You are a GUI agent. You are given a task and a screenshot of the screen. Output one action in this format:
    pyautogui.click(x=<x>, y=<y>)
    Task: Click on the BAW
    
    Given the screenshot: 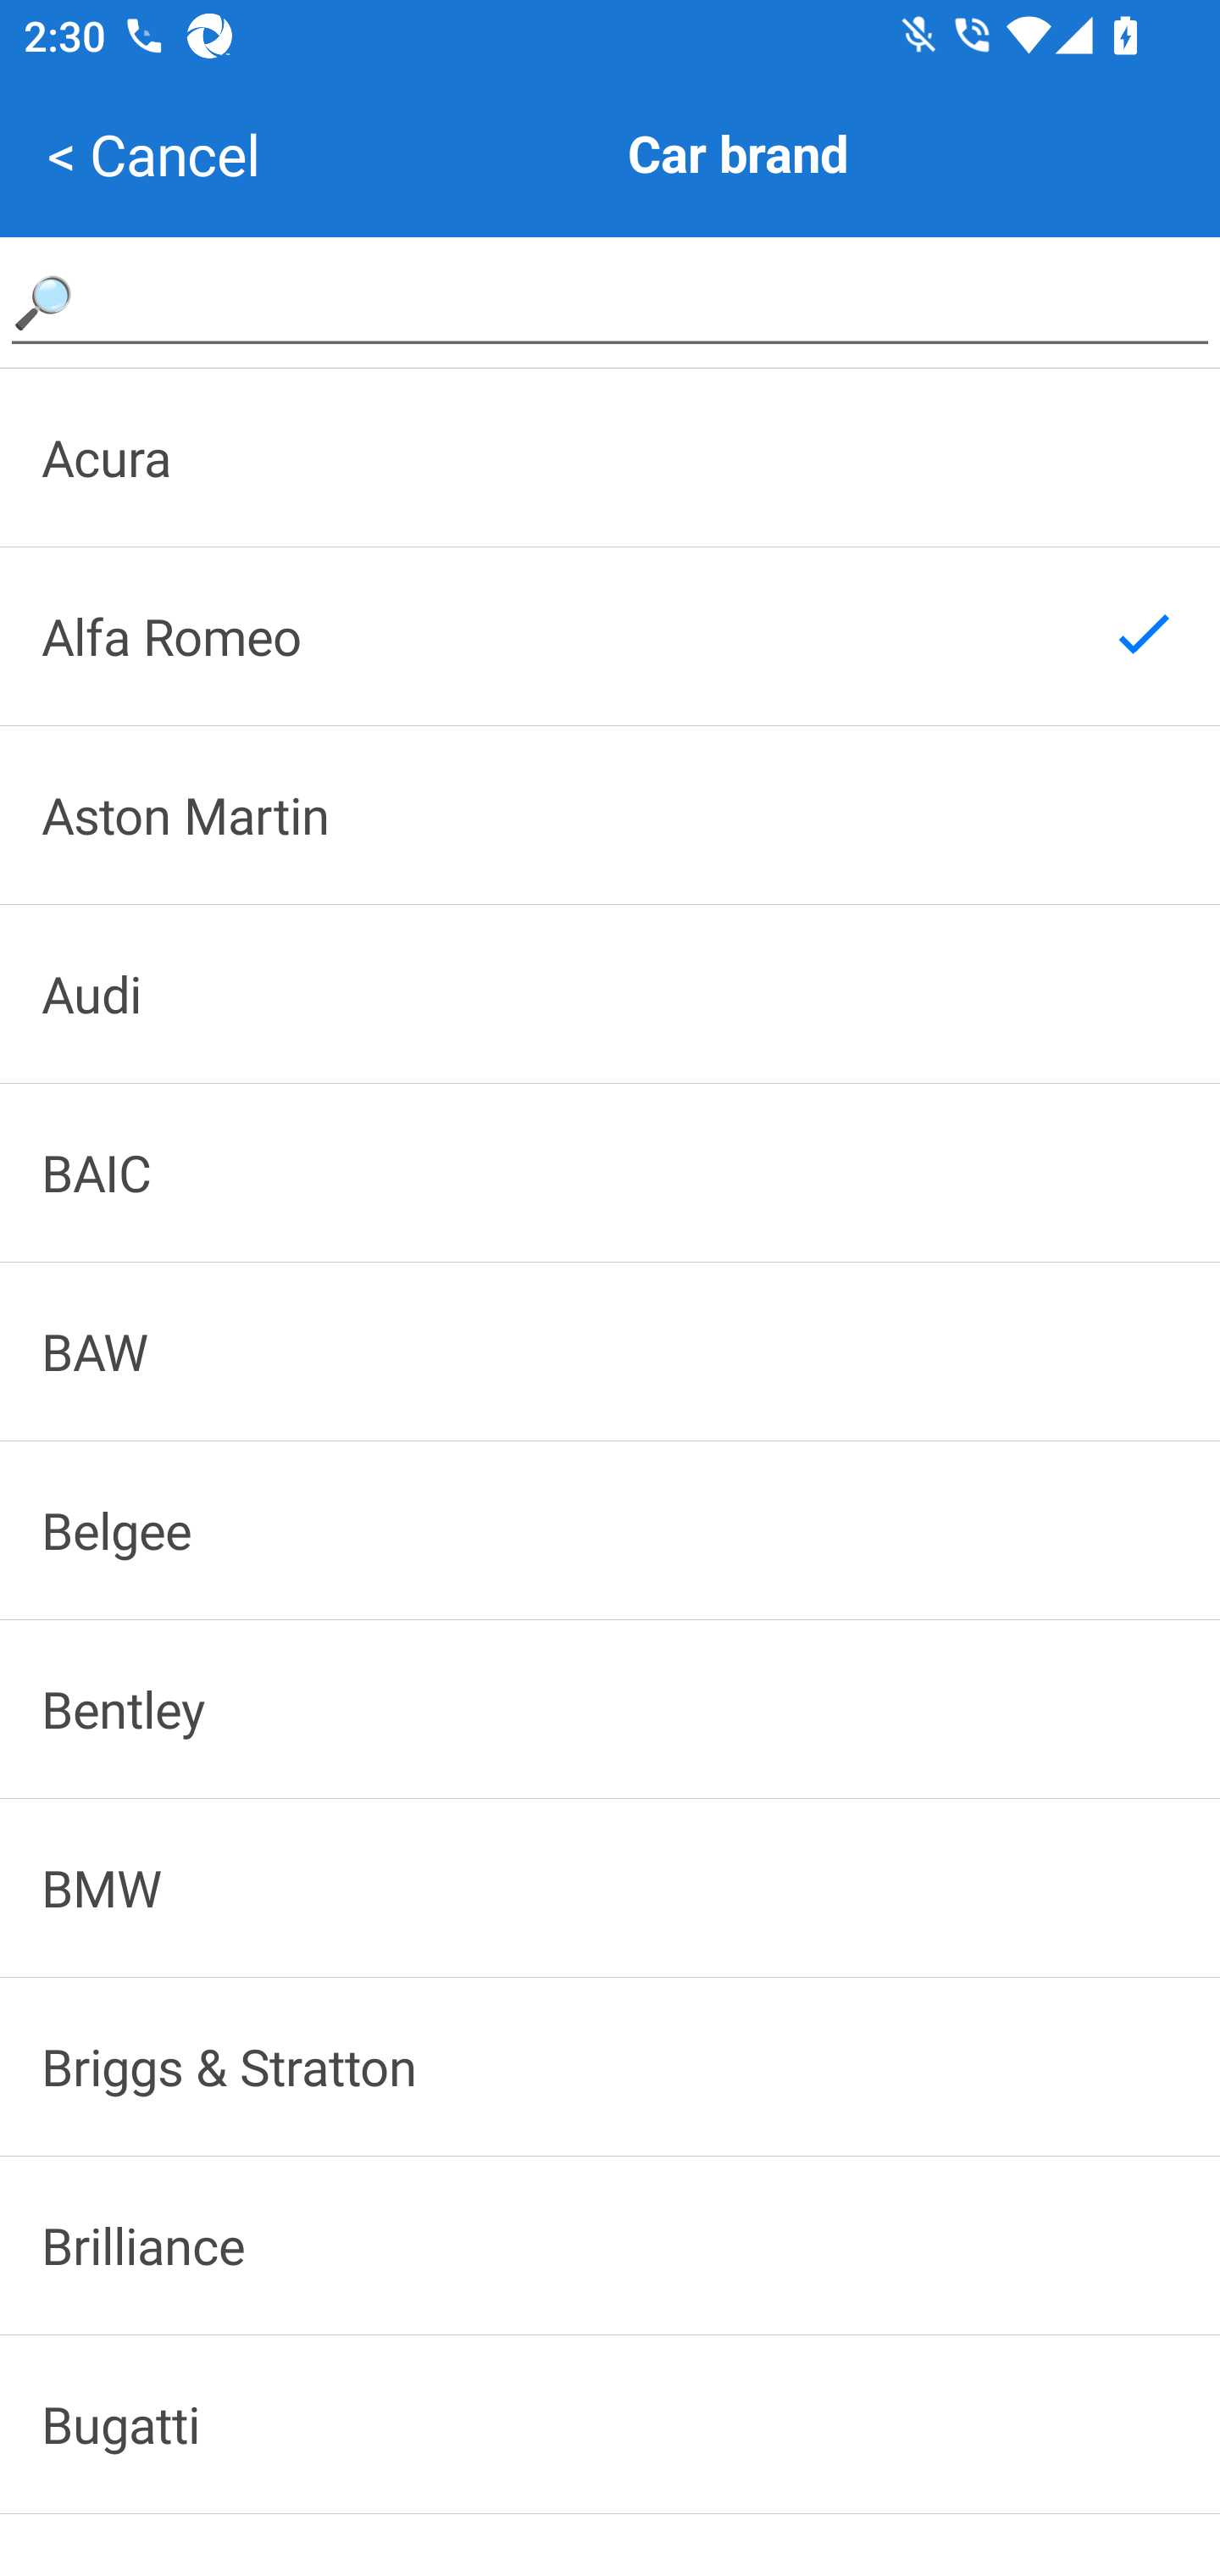 What is the action you would take?
    pyautogui.click(x=610, y=1351)
    